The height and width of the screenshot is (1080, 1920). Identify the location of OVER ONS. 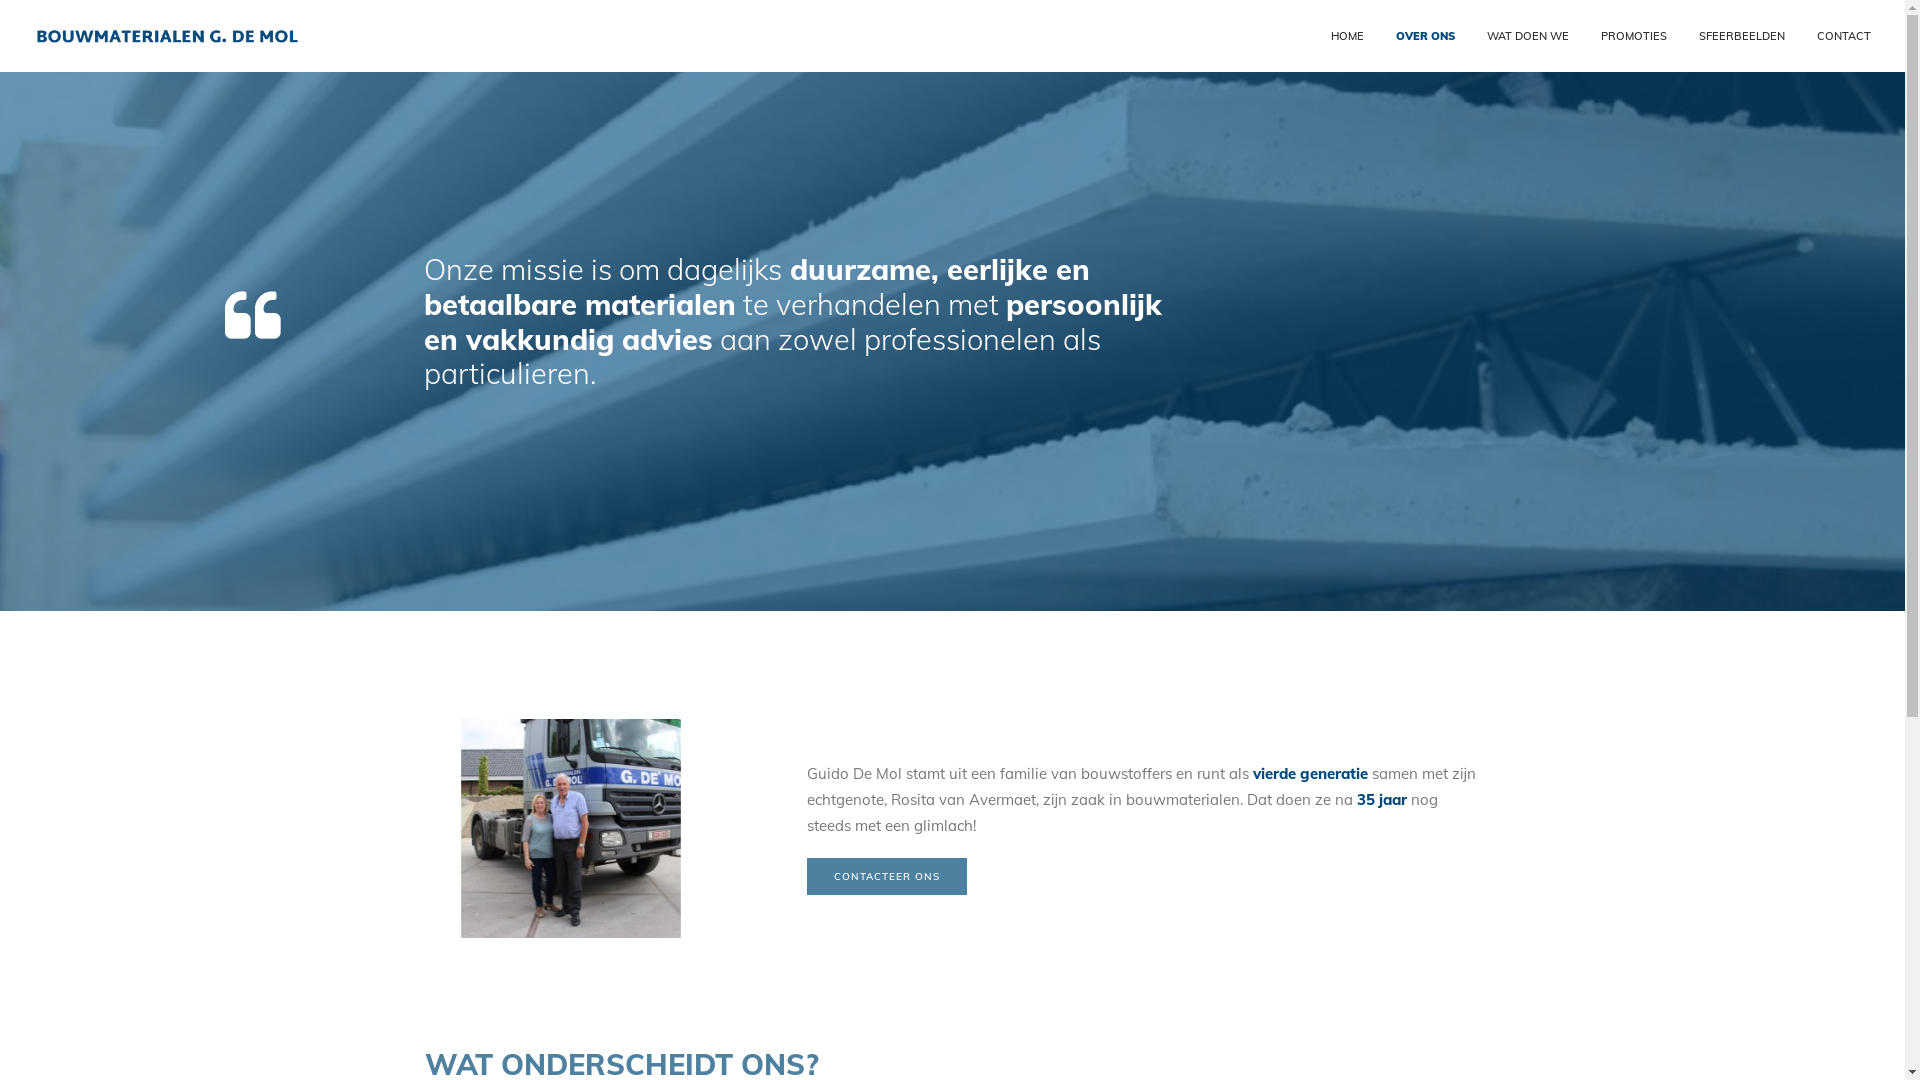
(1426, 36).